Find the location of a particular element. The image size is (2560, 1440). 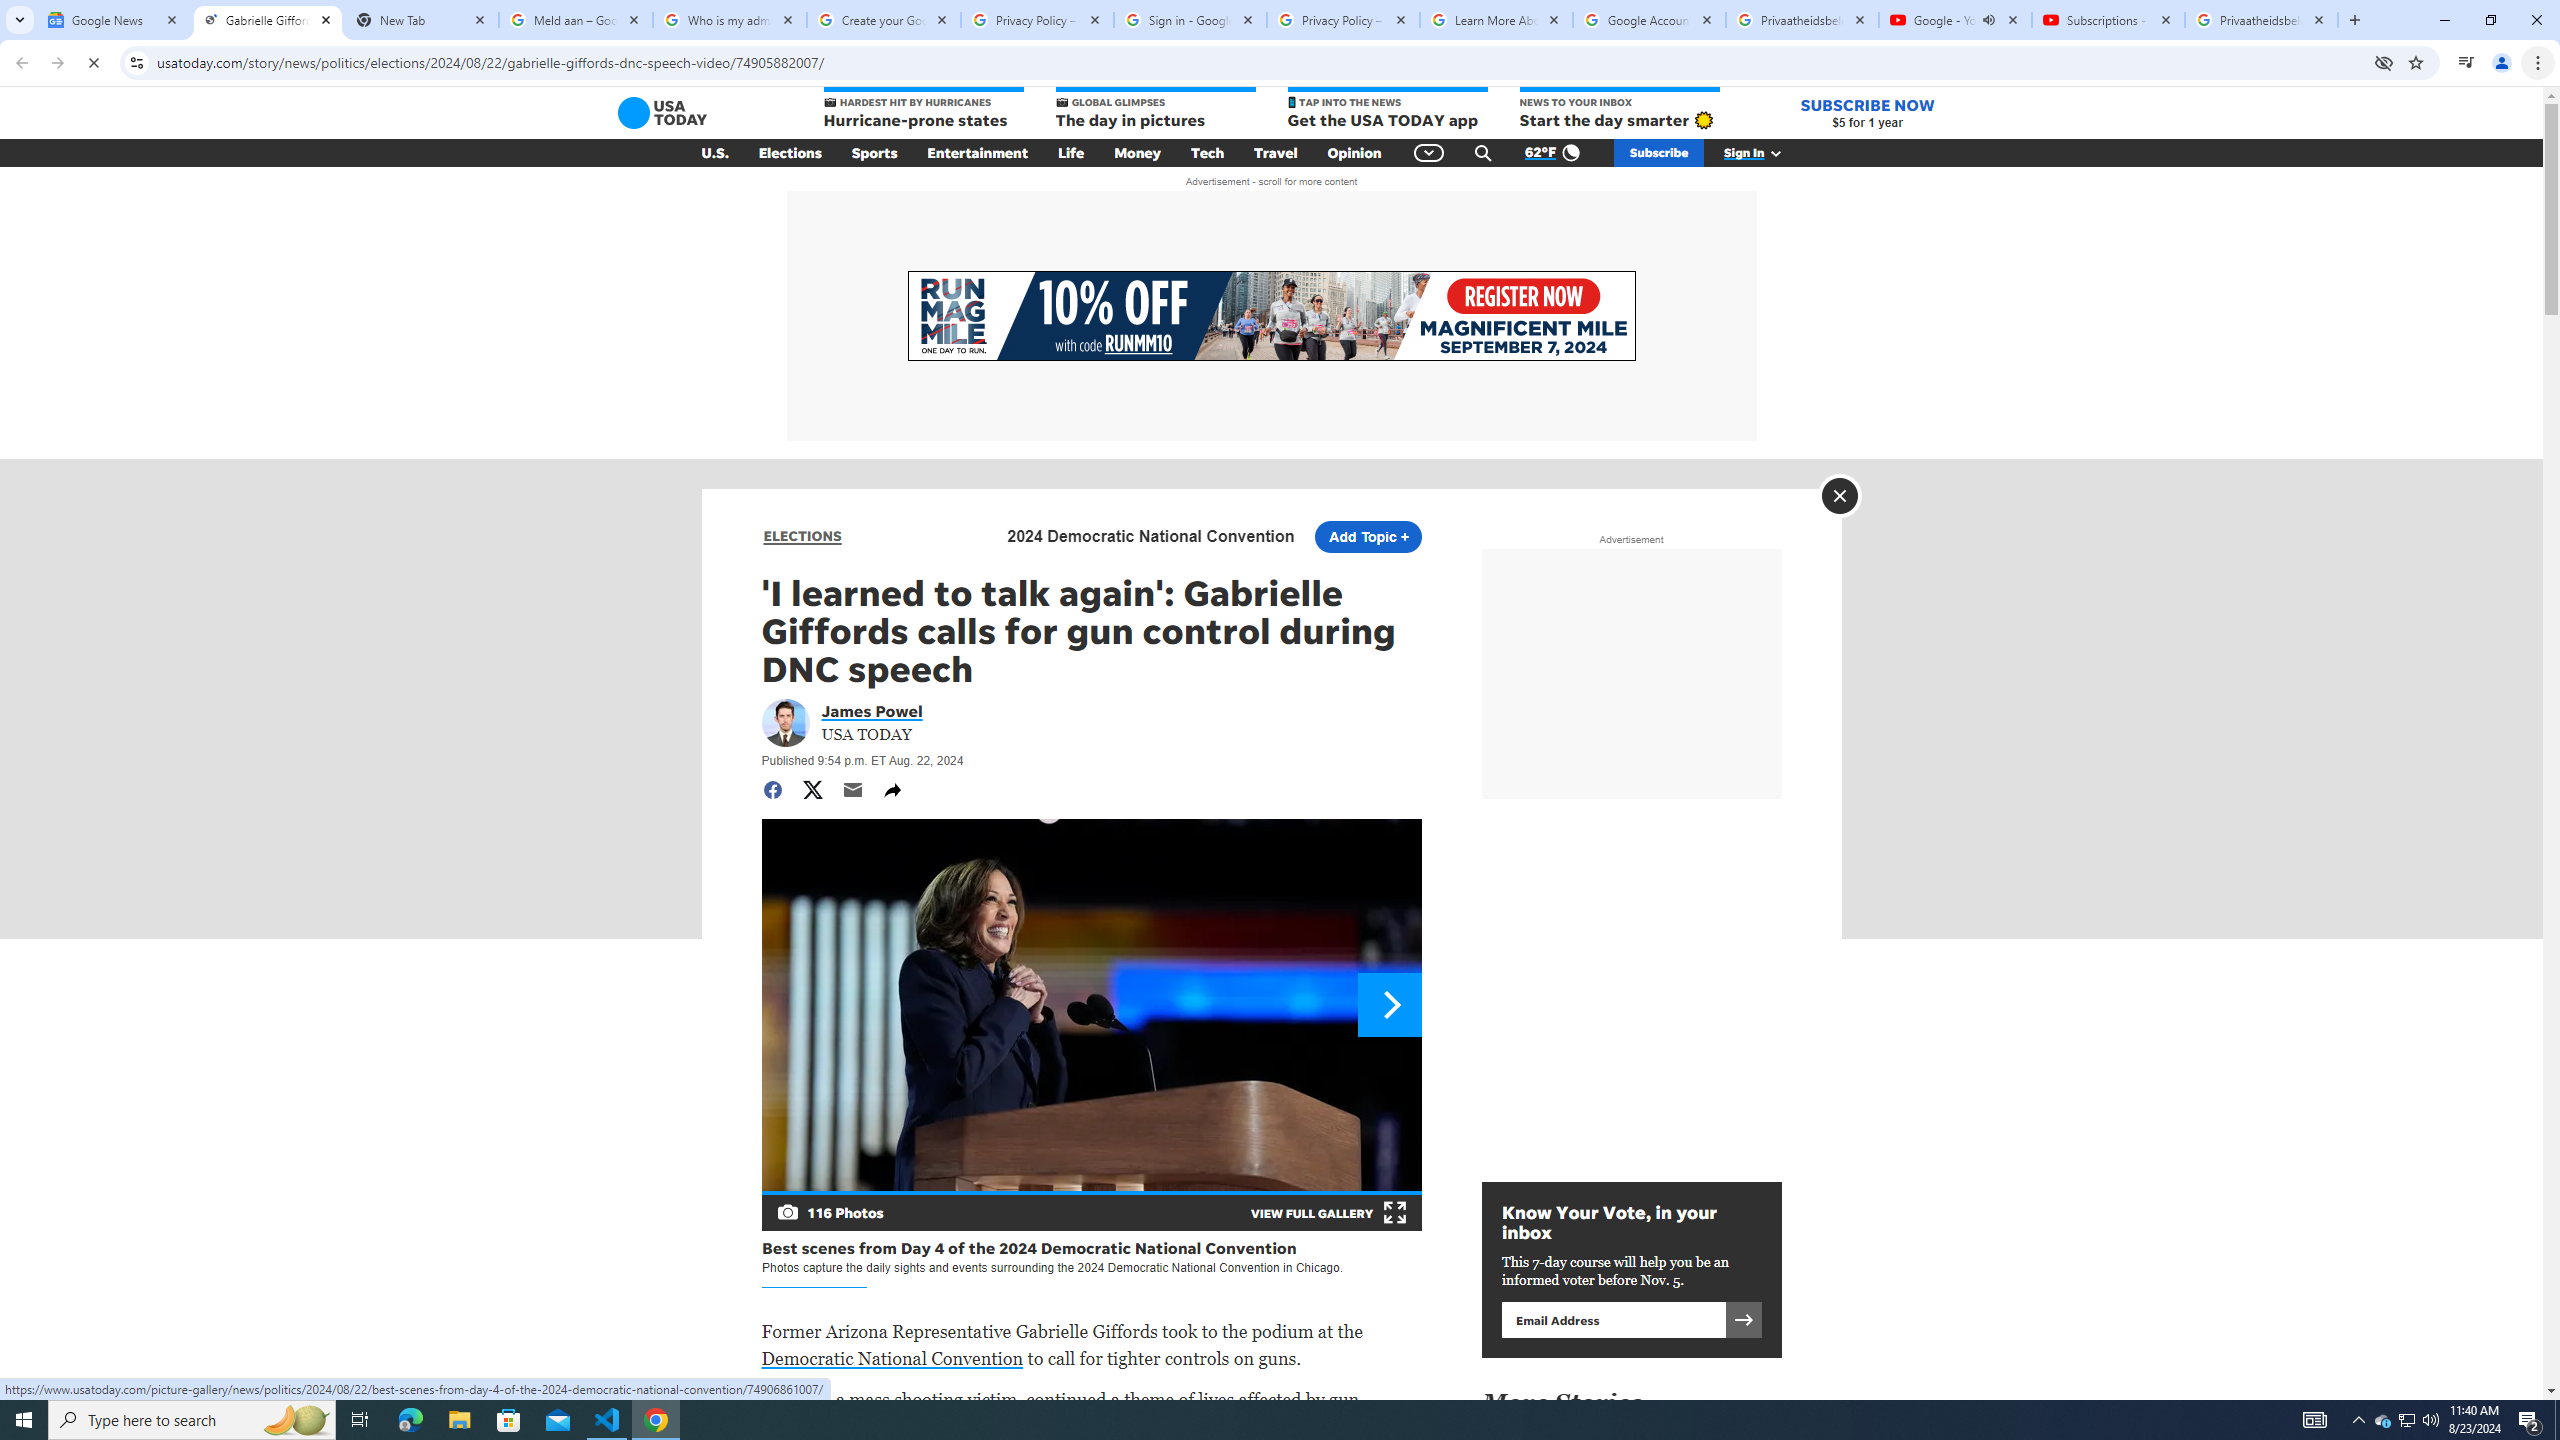

Sign In is located at coordinates (1763, 153).